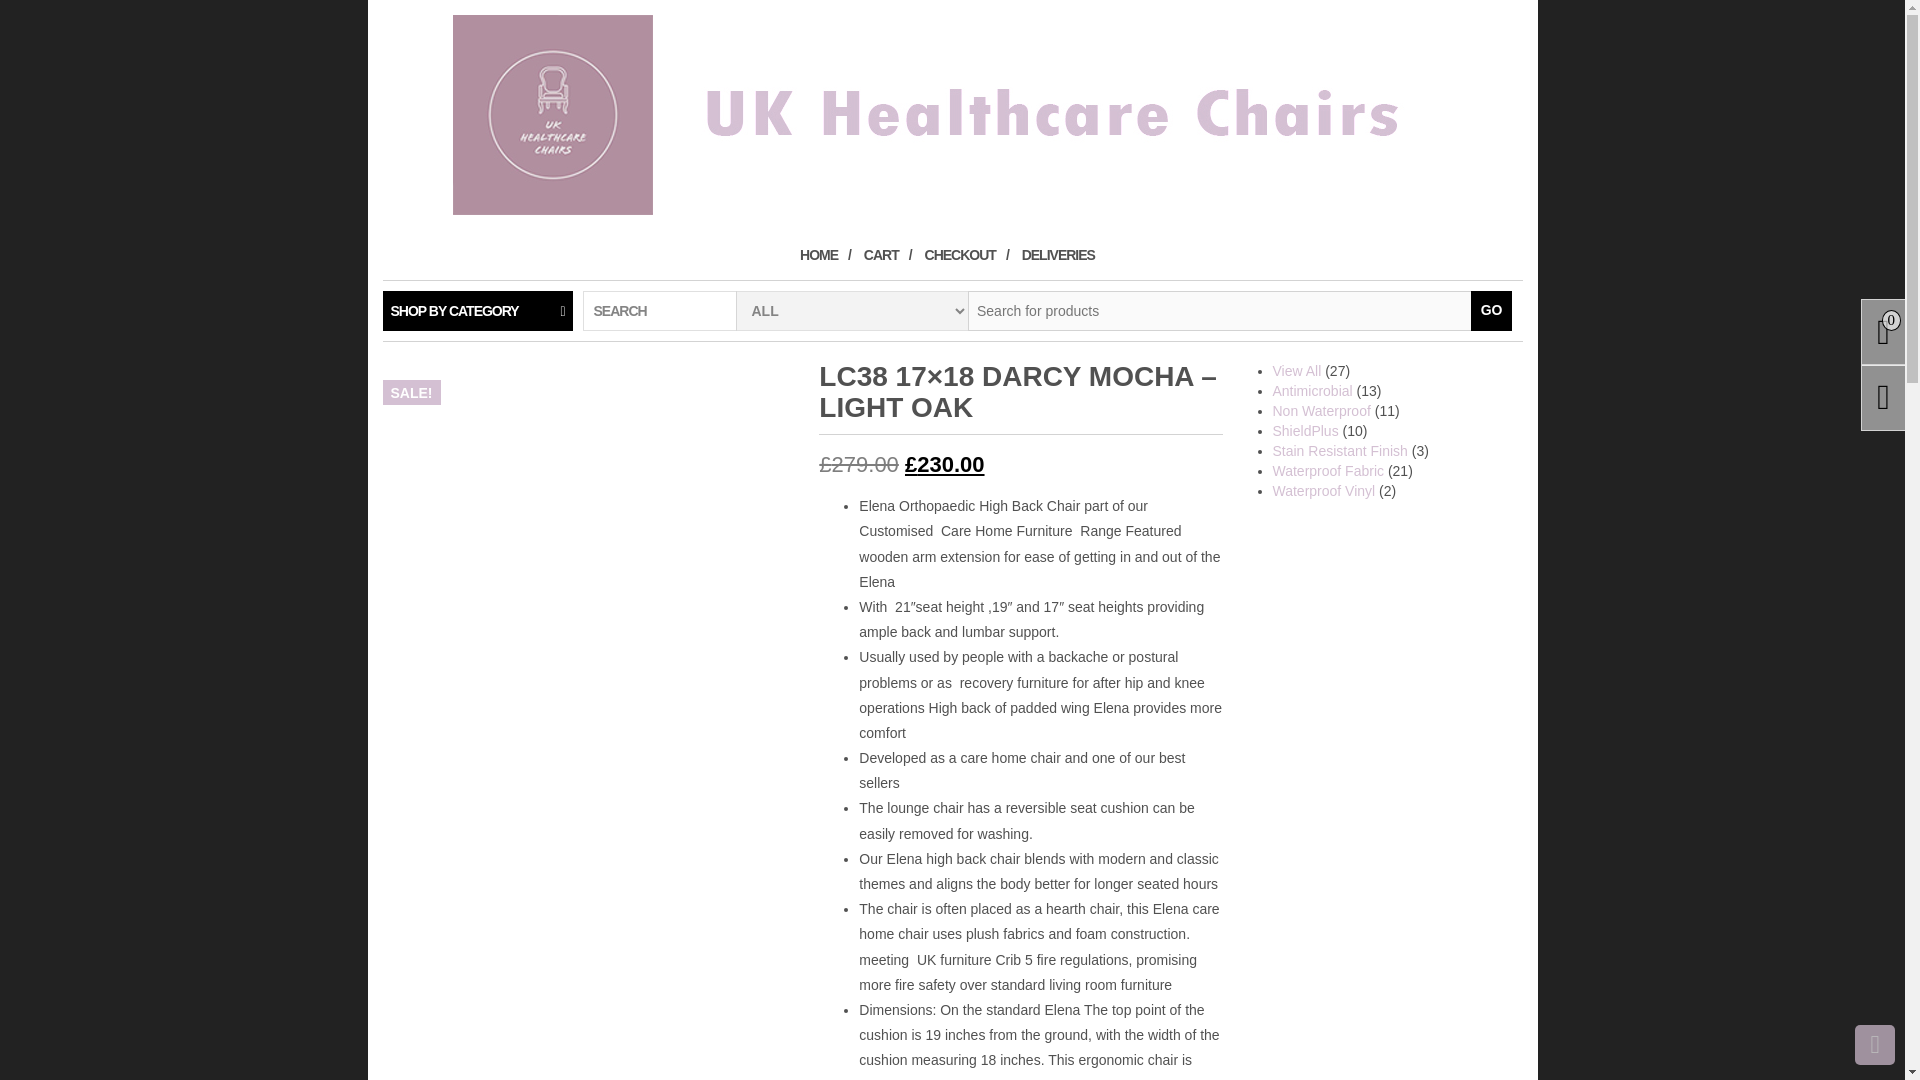 This screenshot has width=1920, height=1080. Describe the element at coordinates (477, 310) in the screenshot. I see `SHOP BY CATEGORY` at that location.